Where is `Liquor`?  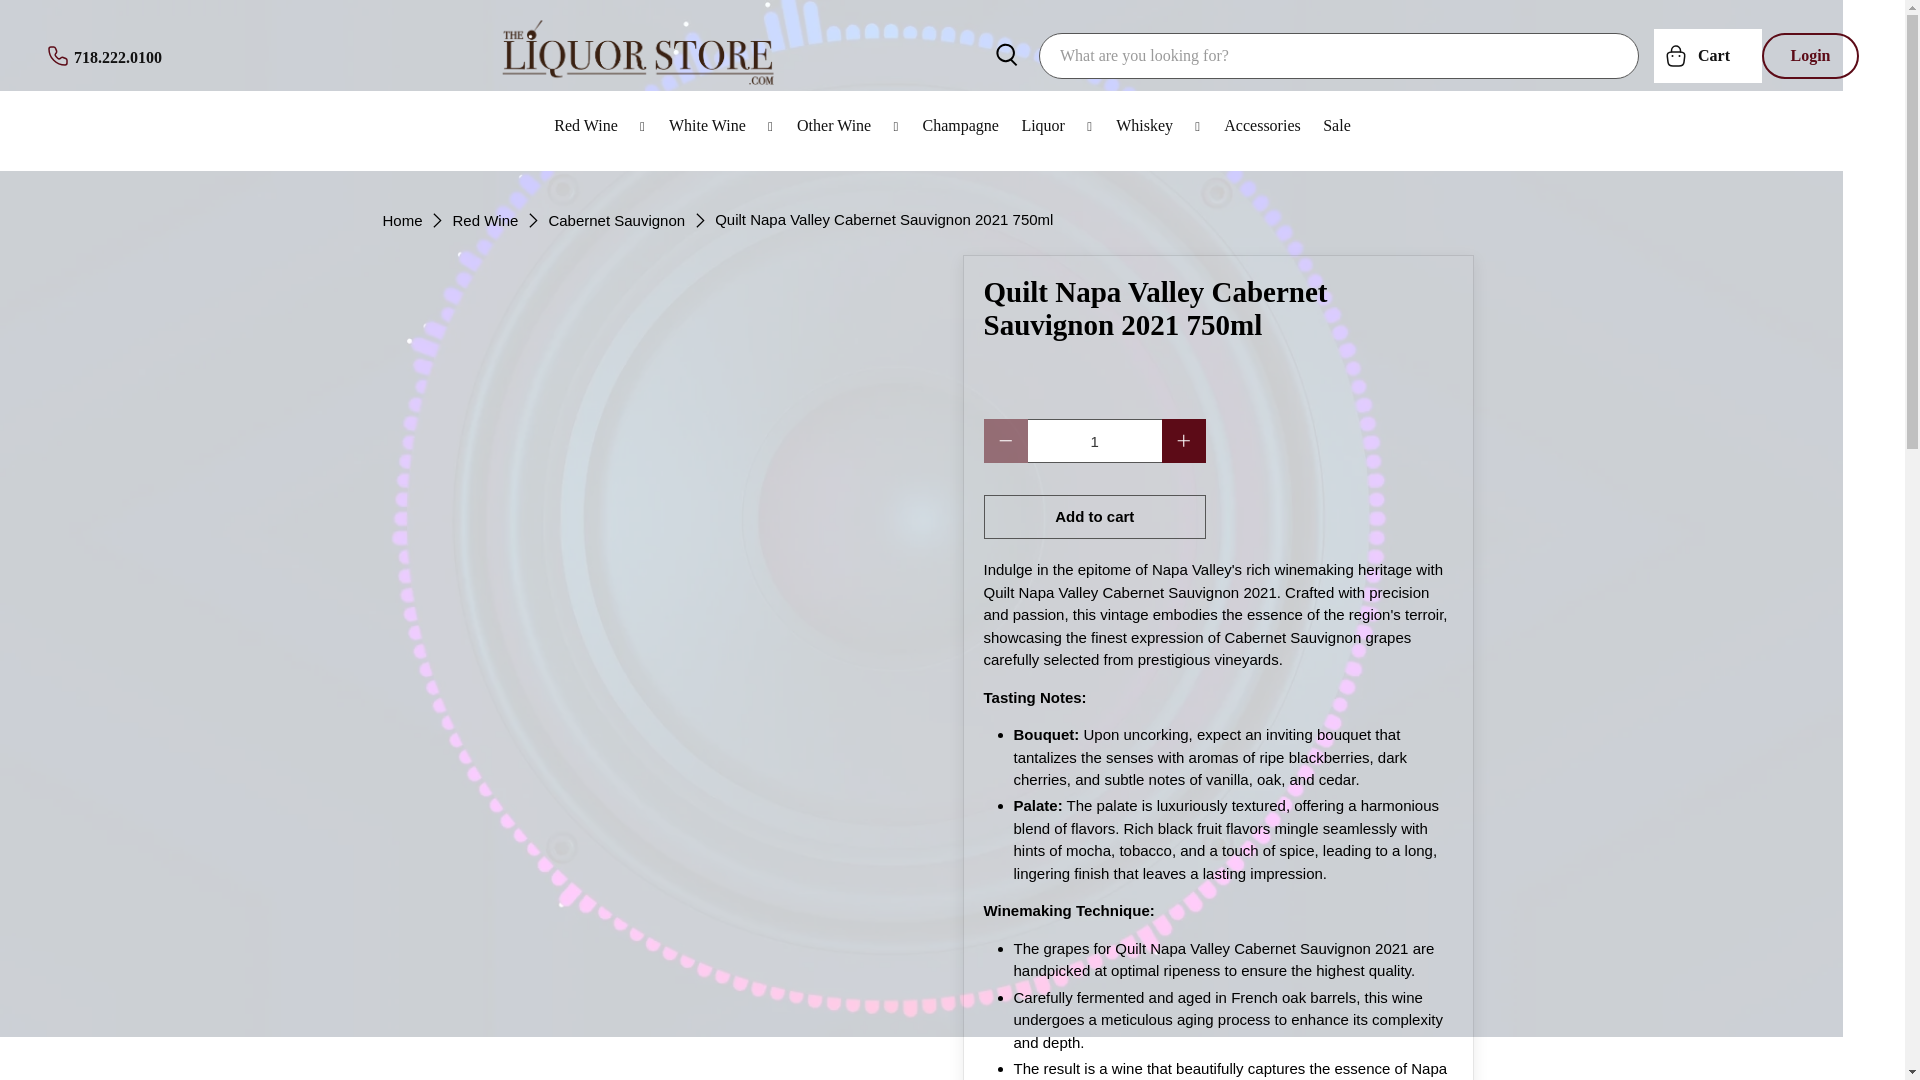 Liquor is located at coordinates (1057, 126).